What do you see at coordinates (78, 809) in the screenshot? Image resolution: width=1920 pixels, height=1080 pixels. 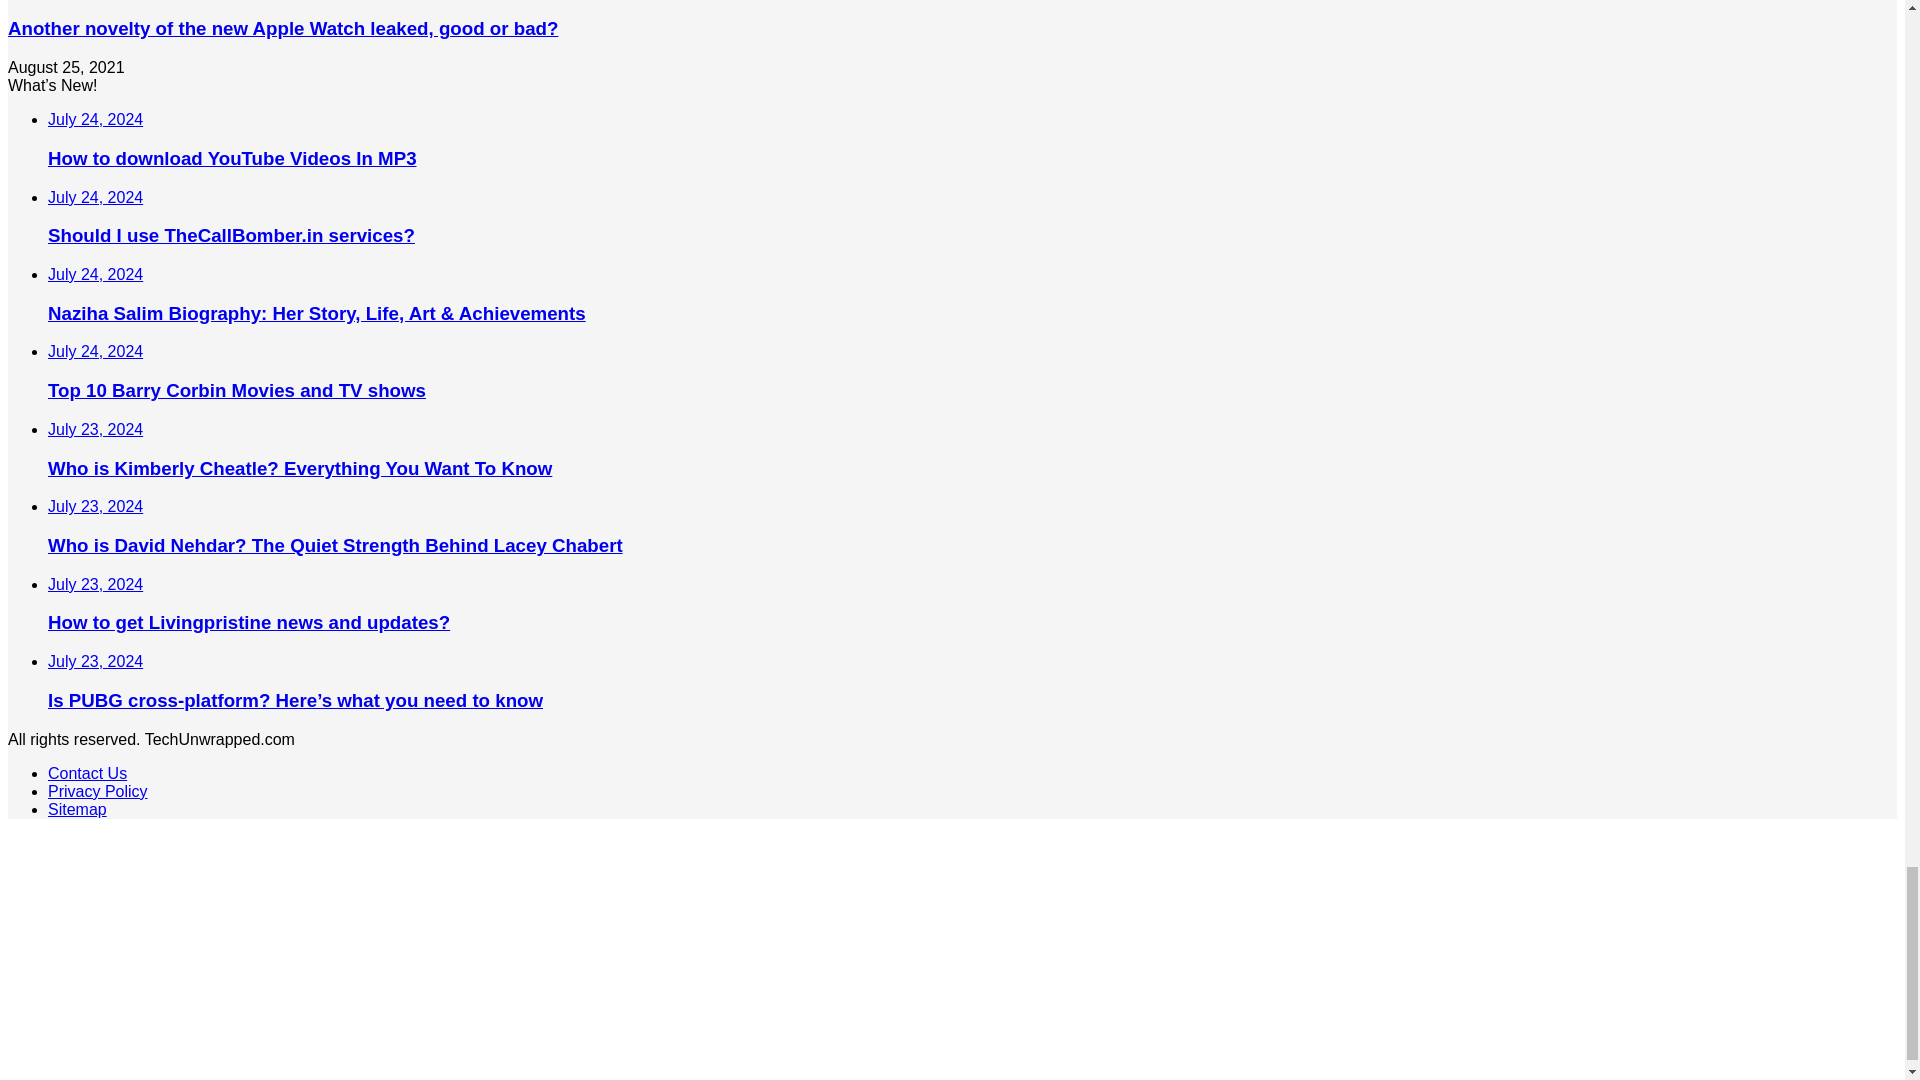 I see `Sitemap` at bounding box center [78, 809].